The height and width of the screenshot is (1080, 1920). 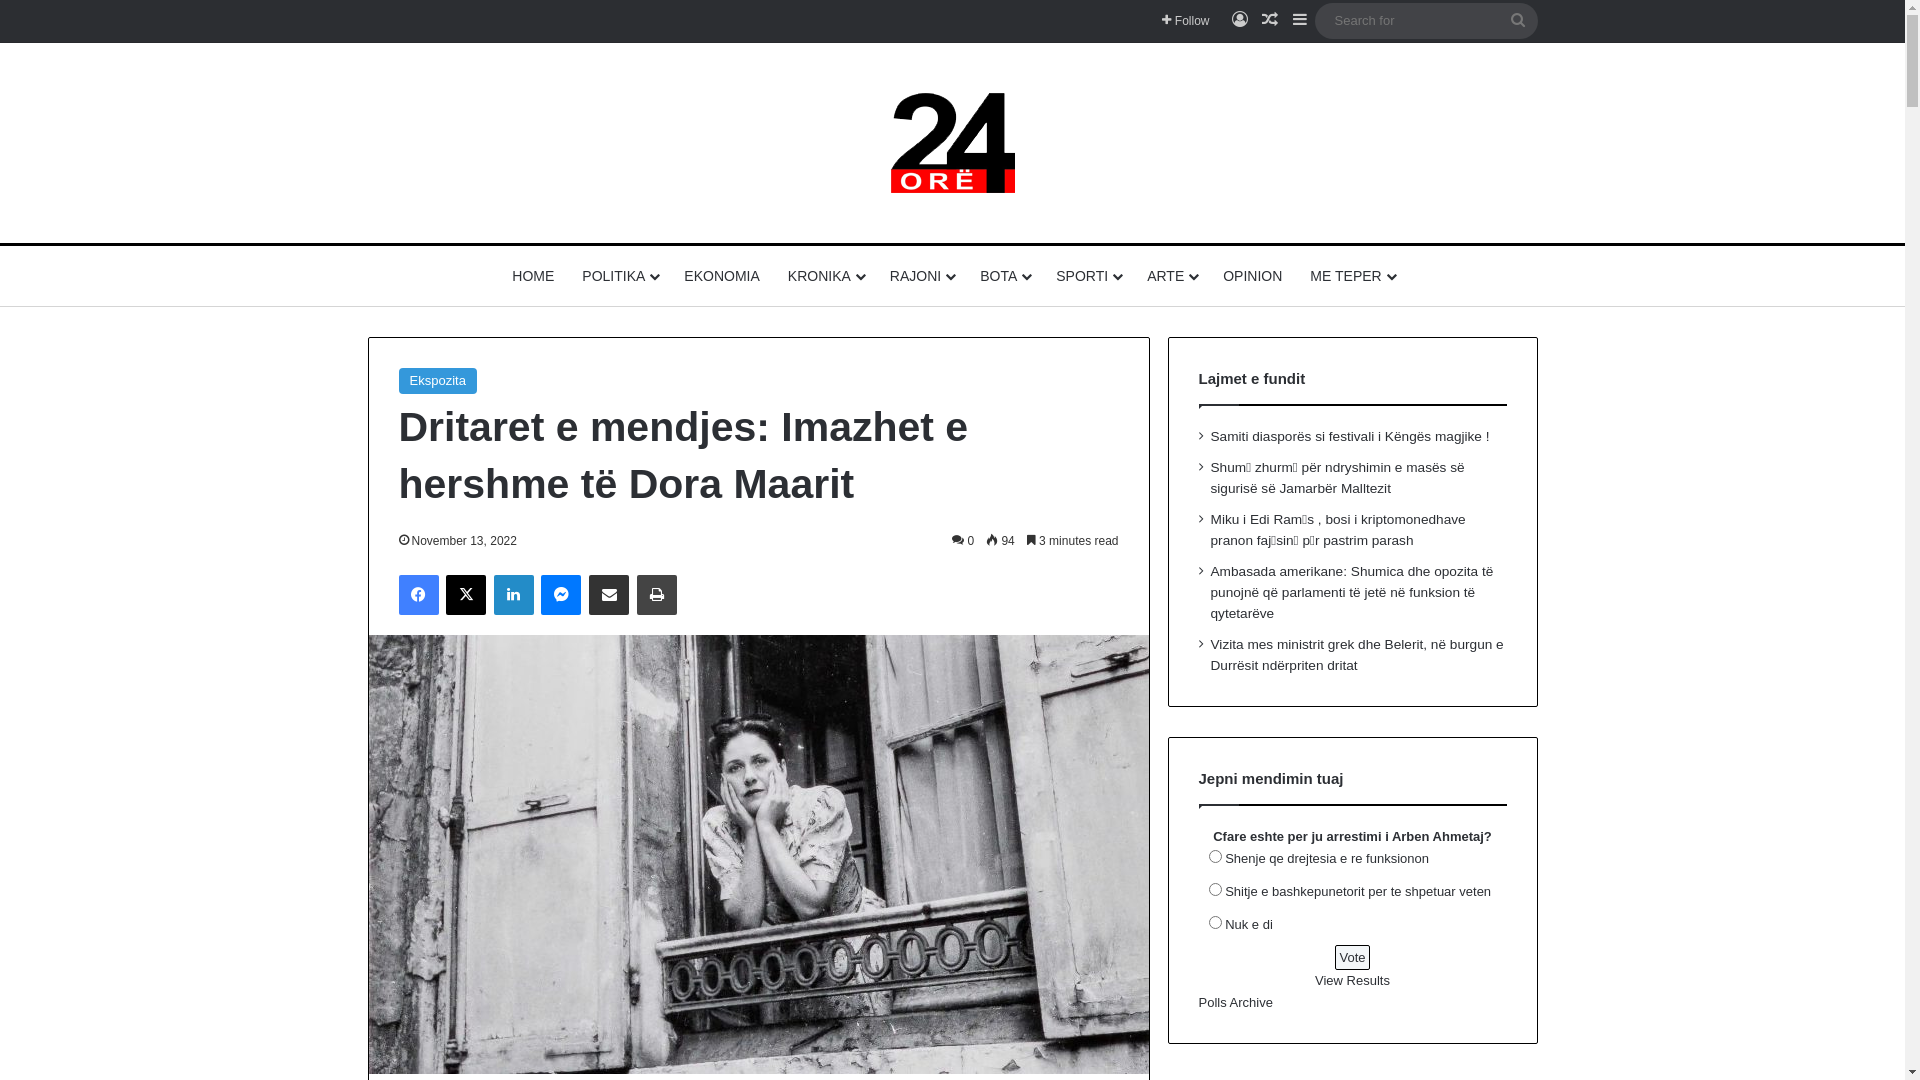 I want to click on Random Article, so click(x=1269, y=21).